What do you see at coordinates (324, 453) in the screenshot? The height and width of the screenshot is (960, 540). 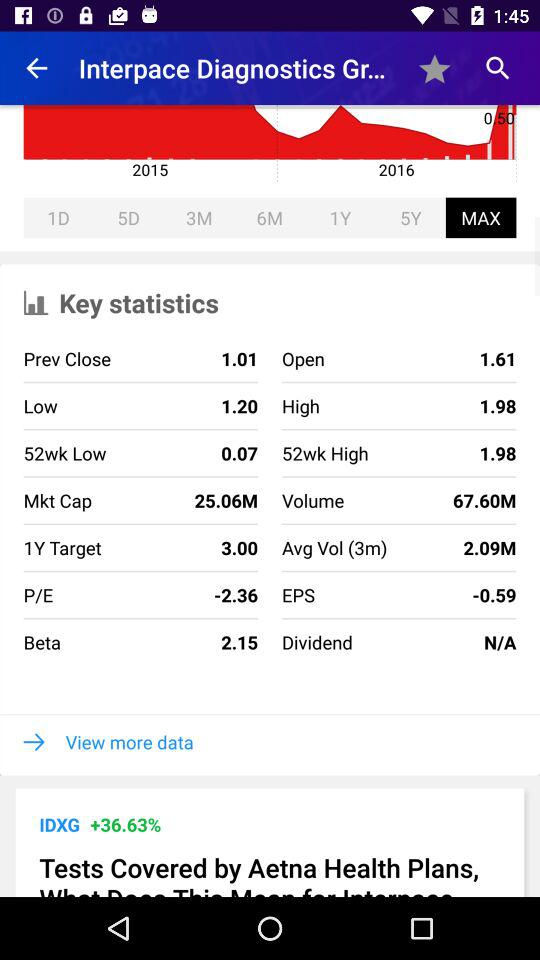 I see `press the 52wk high icon` at bounding box center [324, 453].